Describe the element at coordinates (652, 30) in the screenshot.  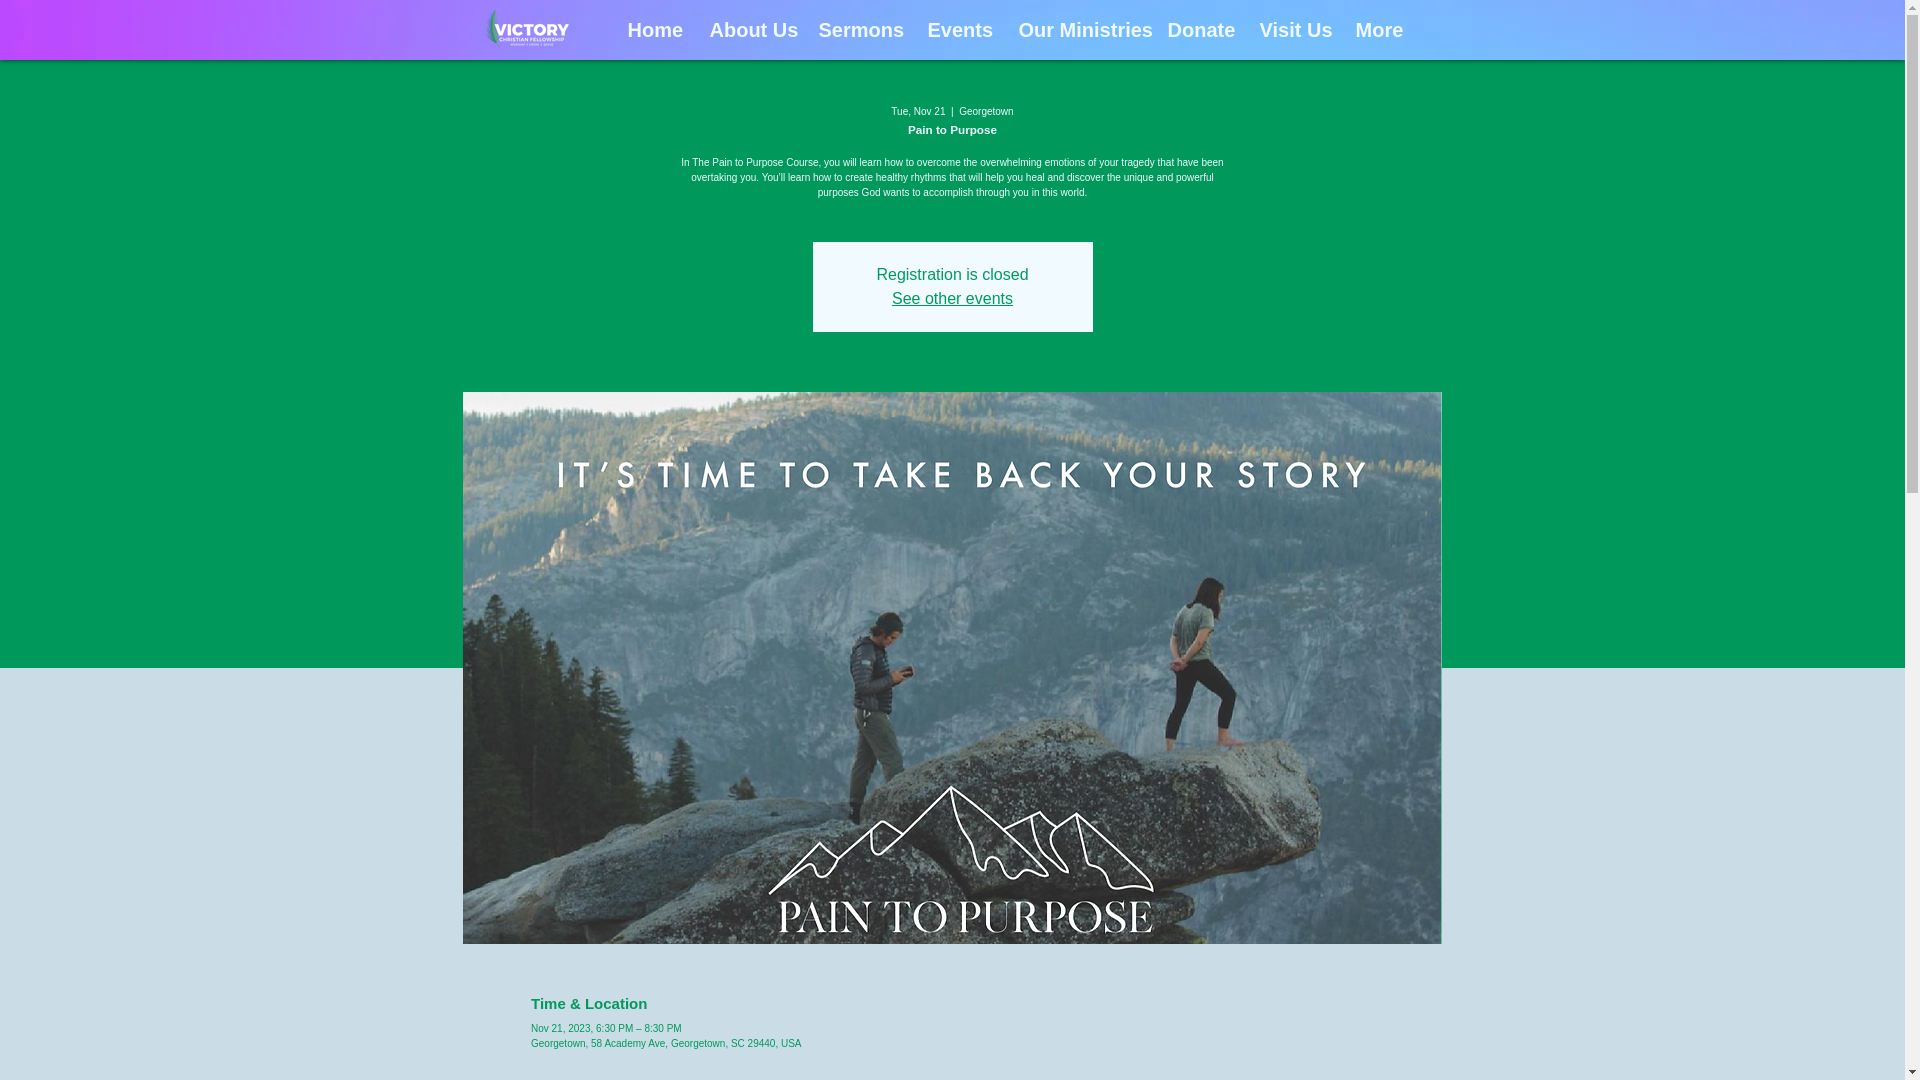
I see `Home` at that location.